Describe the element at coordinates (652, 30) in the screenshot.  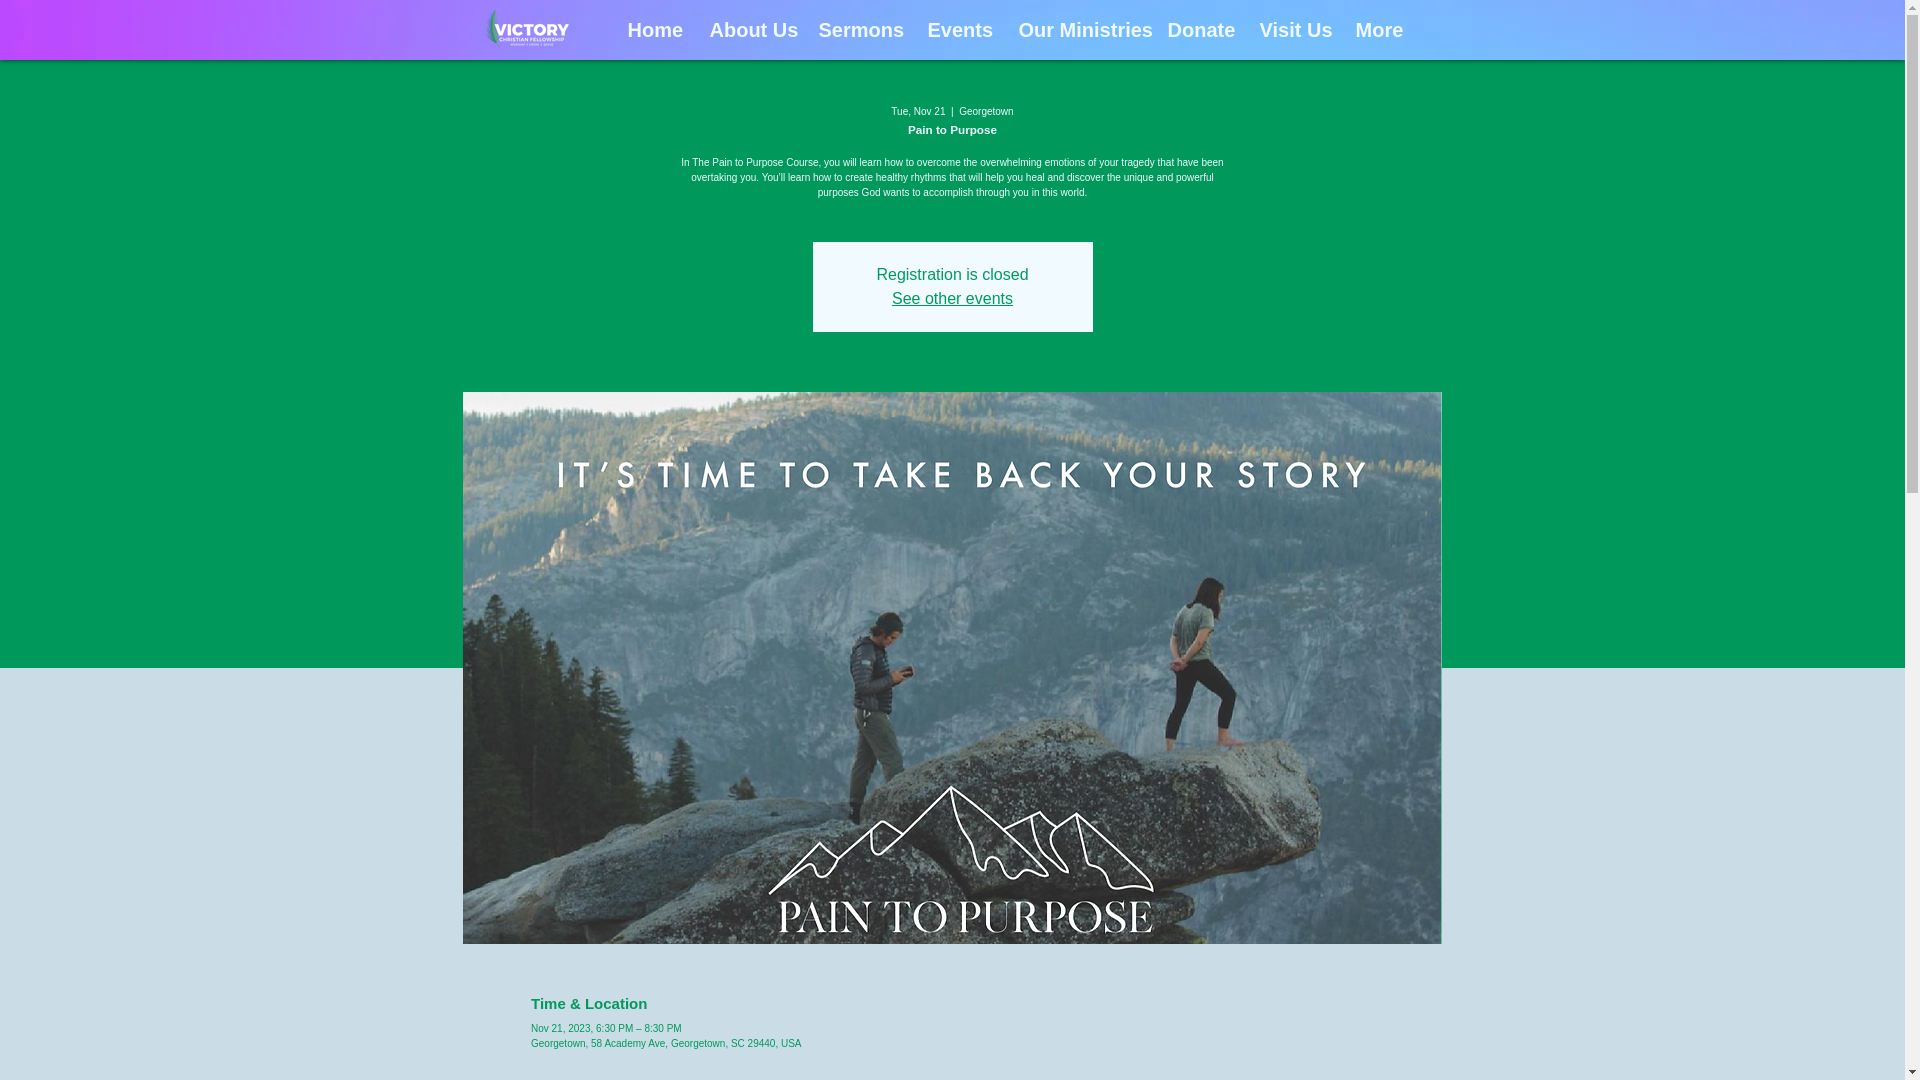
I see `Home` at that location.